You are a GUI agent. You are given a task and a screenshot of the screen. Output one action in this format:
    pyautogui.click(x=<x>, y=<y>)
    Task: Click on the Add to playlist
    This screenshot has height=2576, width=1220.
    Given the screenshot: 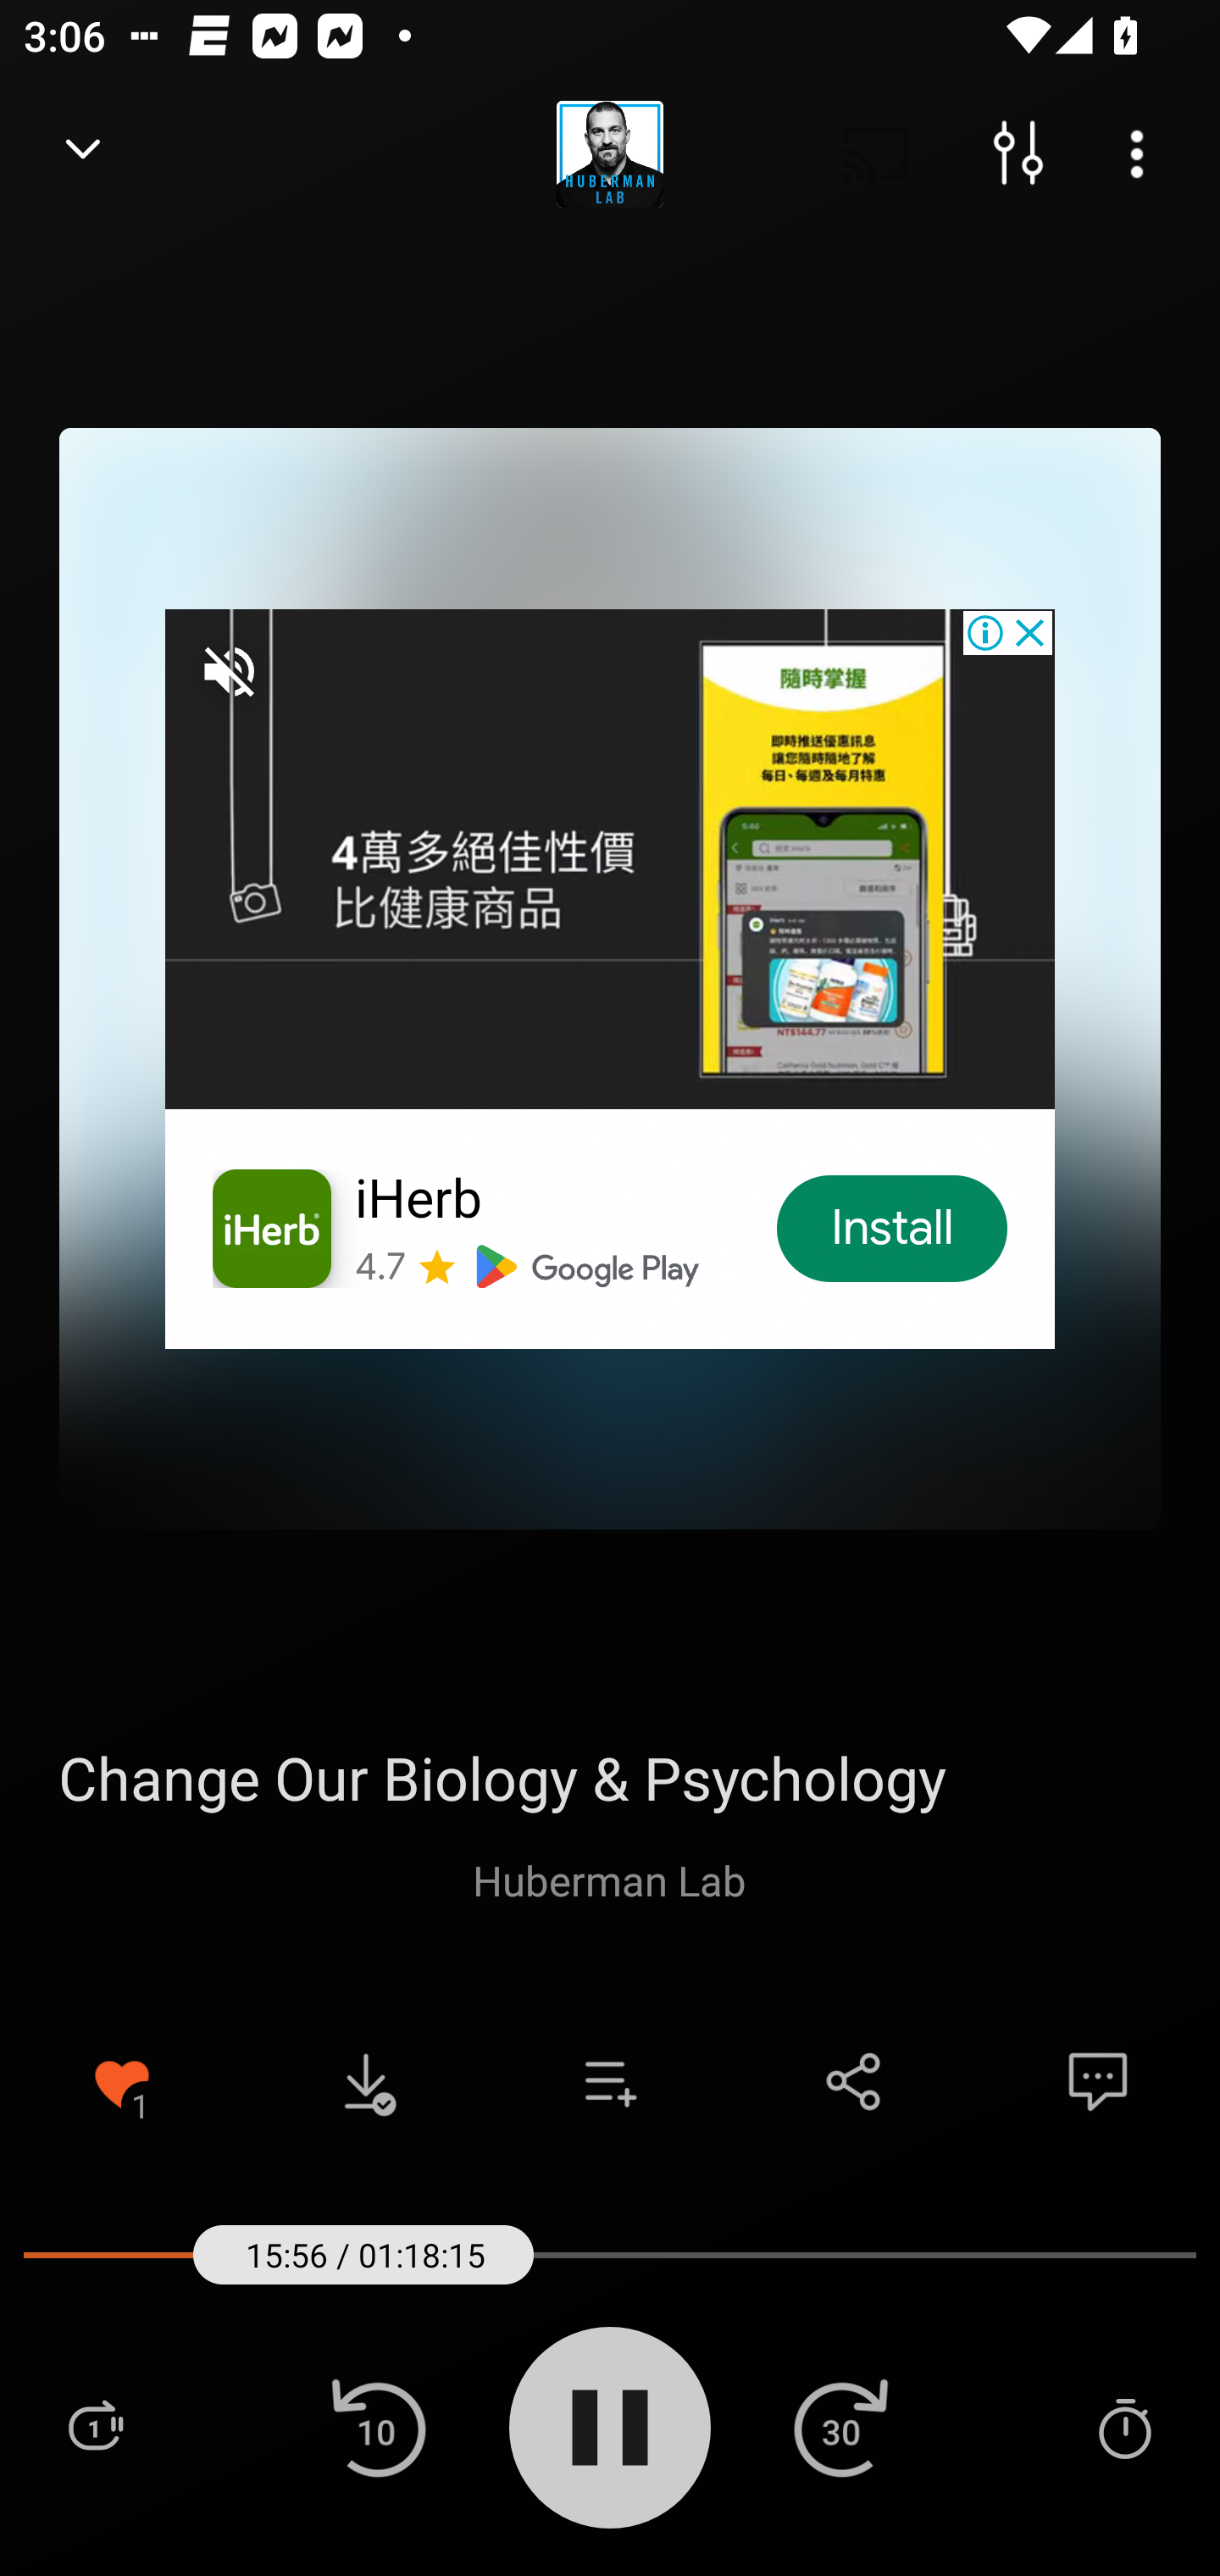 What is the action you would take?
    pyautogui.click(x=610, y=2081)
    